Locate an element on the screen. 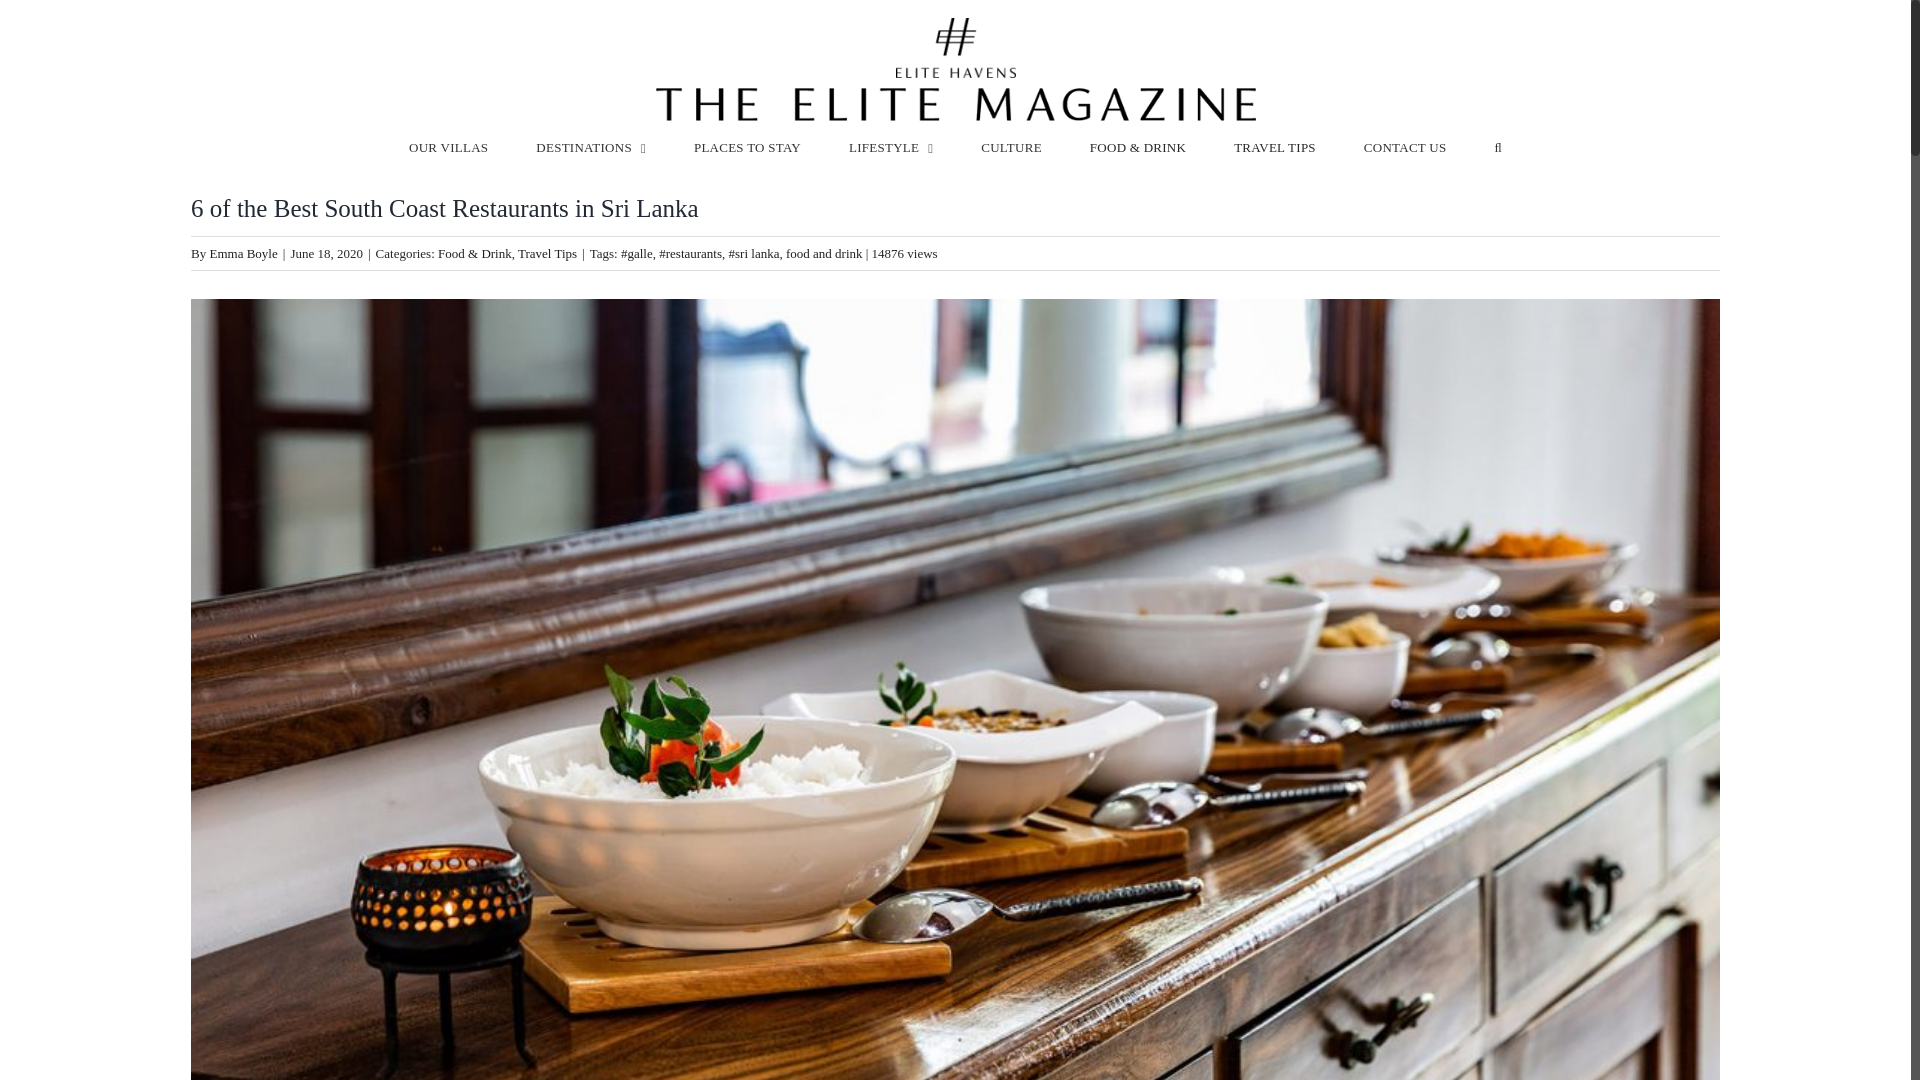 Image resolution: width=1920 pixels, height=1080 pixels. Posts by Emma Boyle is located at coordinates (244, 254).